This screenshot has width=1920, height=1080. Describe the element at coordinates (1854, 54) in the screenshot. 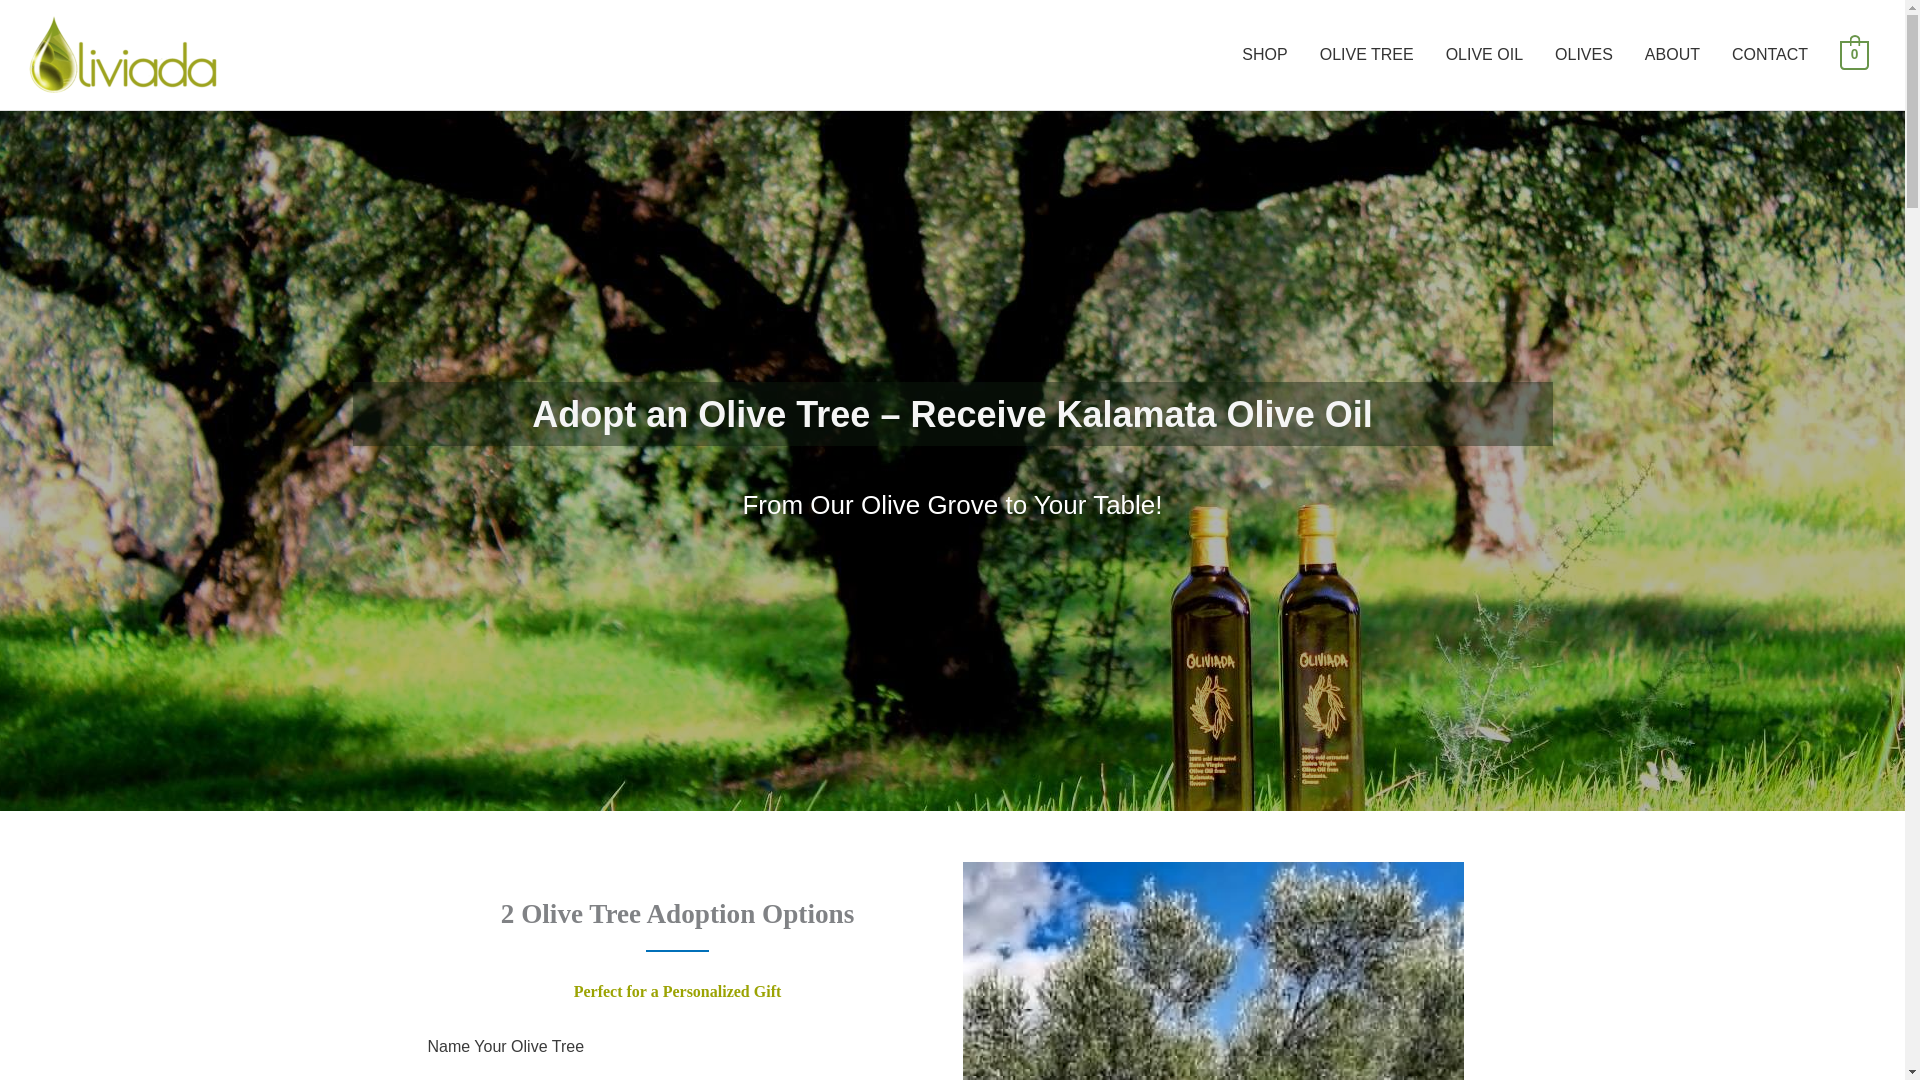

I see `0` at that location.